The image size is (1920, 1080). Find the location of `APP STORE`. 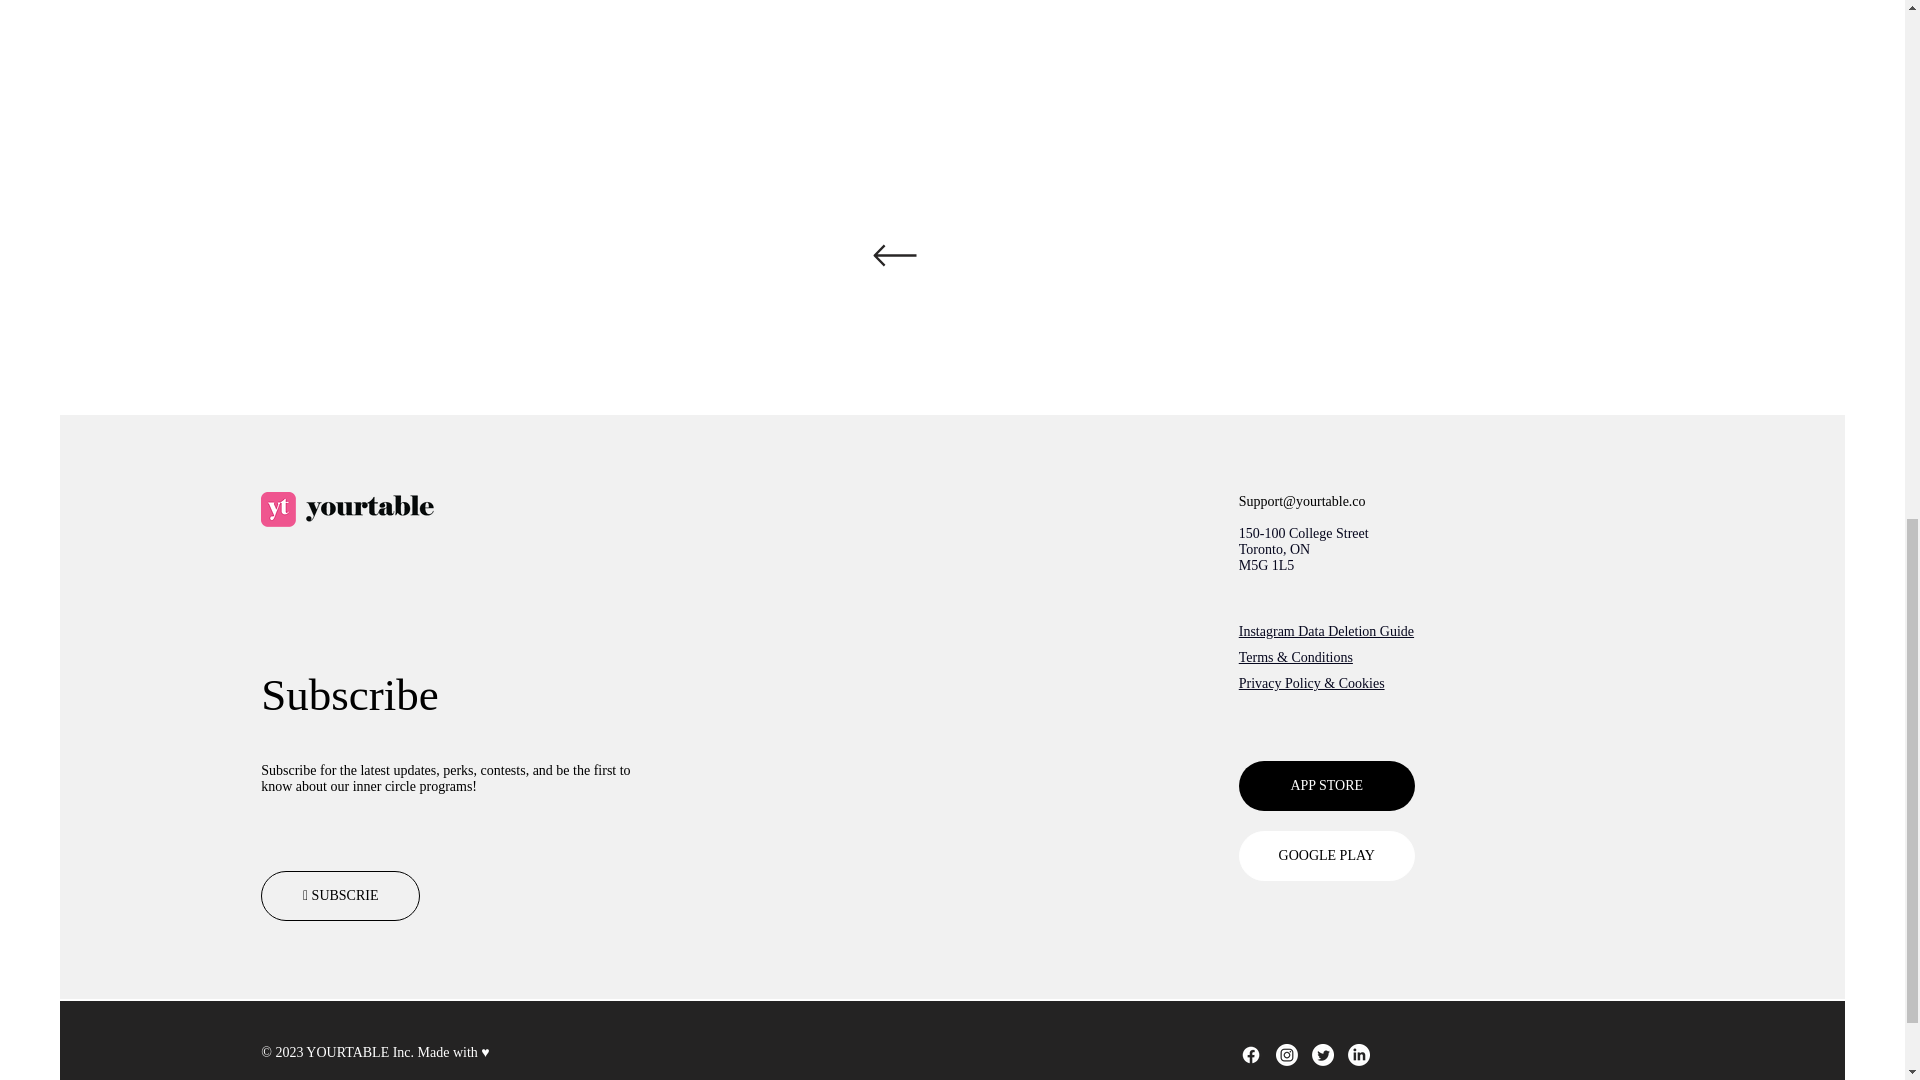

APP STORE is located at coordinates (1326, 786).